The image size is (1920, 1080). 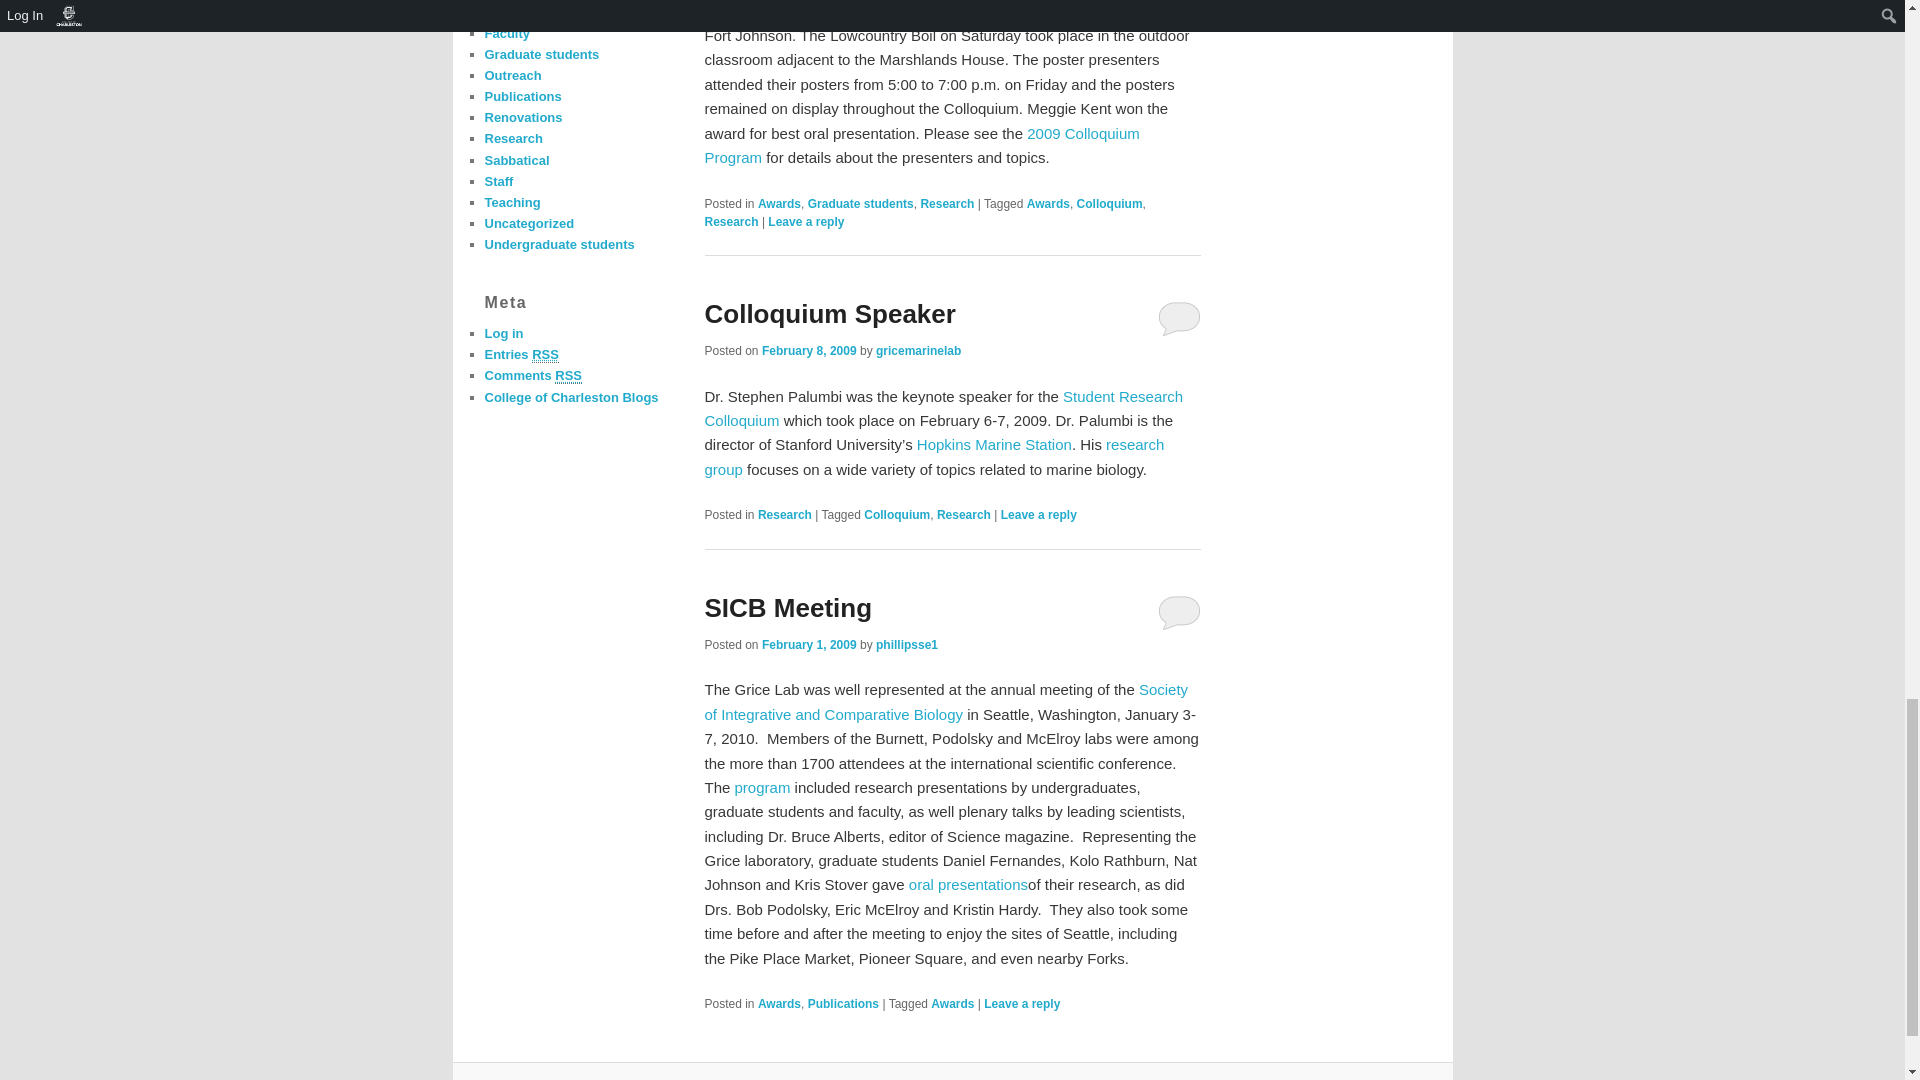 What do you see at coordinates (779, 203) in the screenshot?
I see `Awards` at bounding box center [779, 203].